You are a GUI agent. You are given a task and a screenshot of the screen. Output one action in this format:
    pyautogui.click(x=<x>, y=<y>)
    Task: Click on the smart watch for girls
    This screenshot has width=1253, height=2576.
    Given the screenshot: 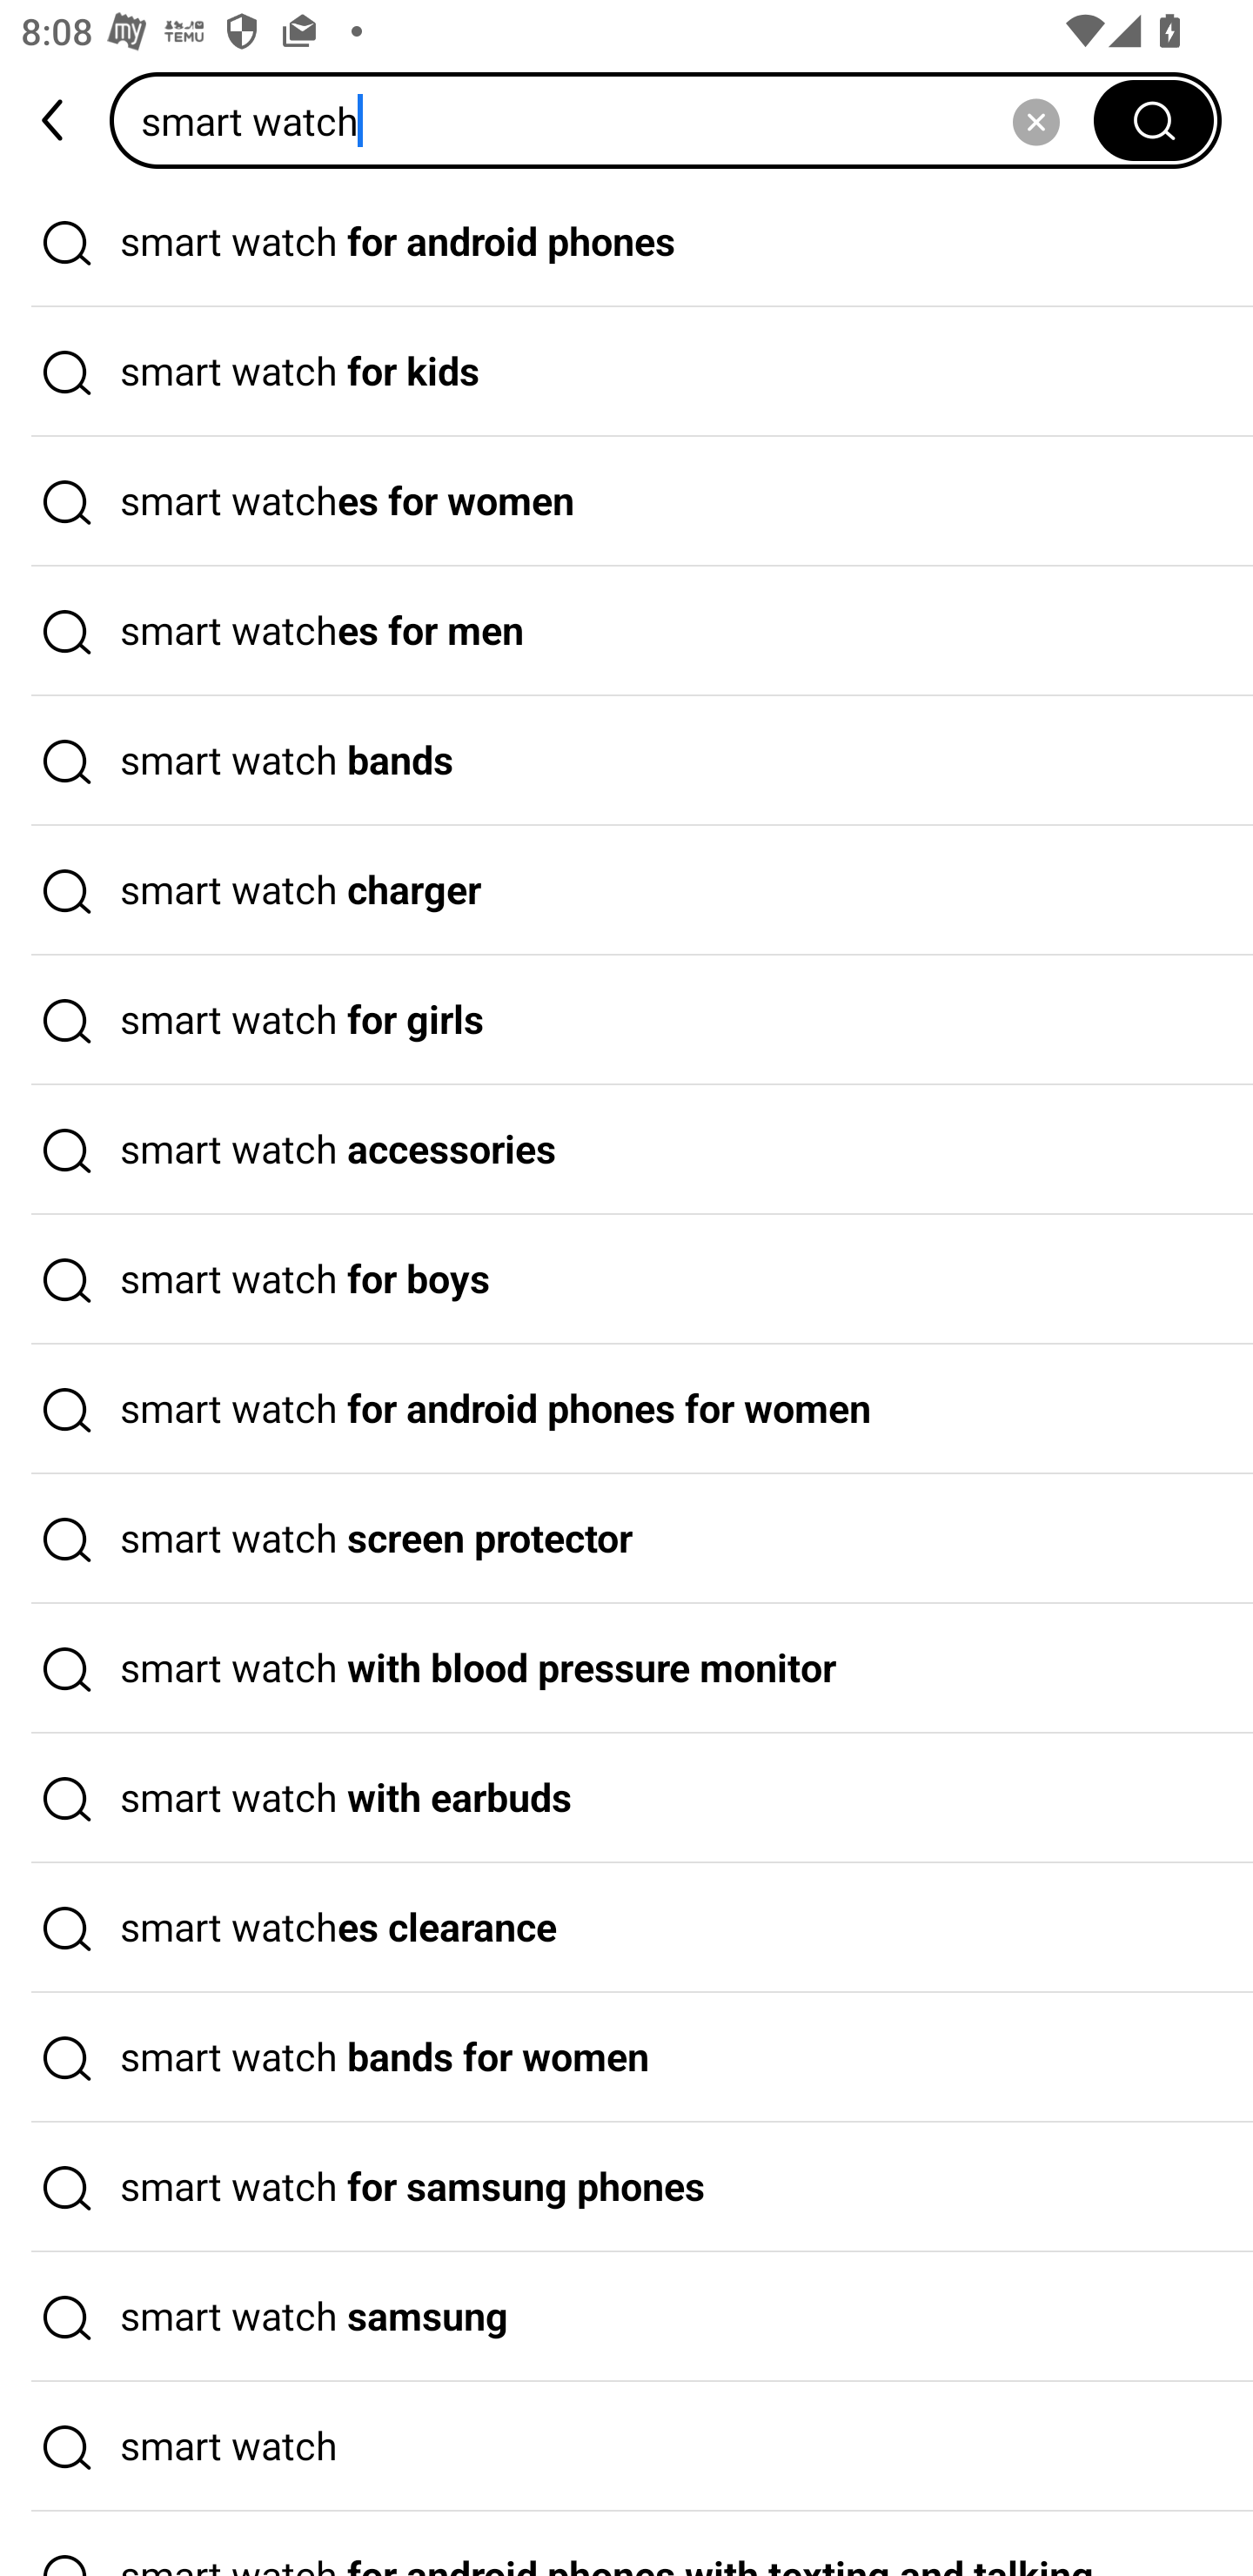 What is the action you would take?
    pyautogui.click(x=626, y=1020)
    